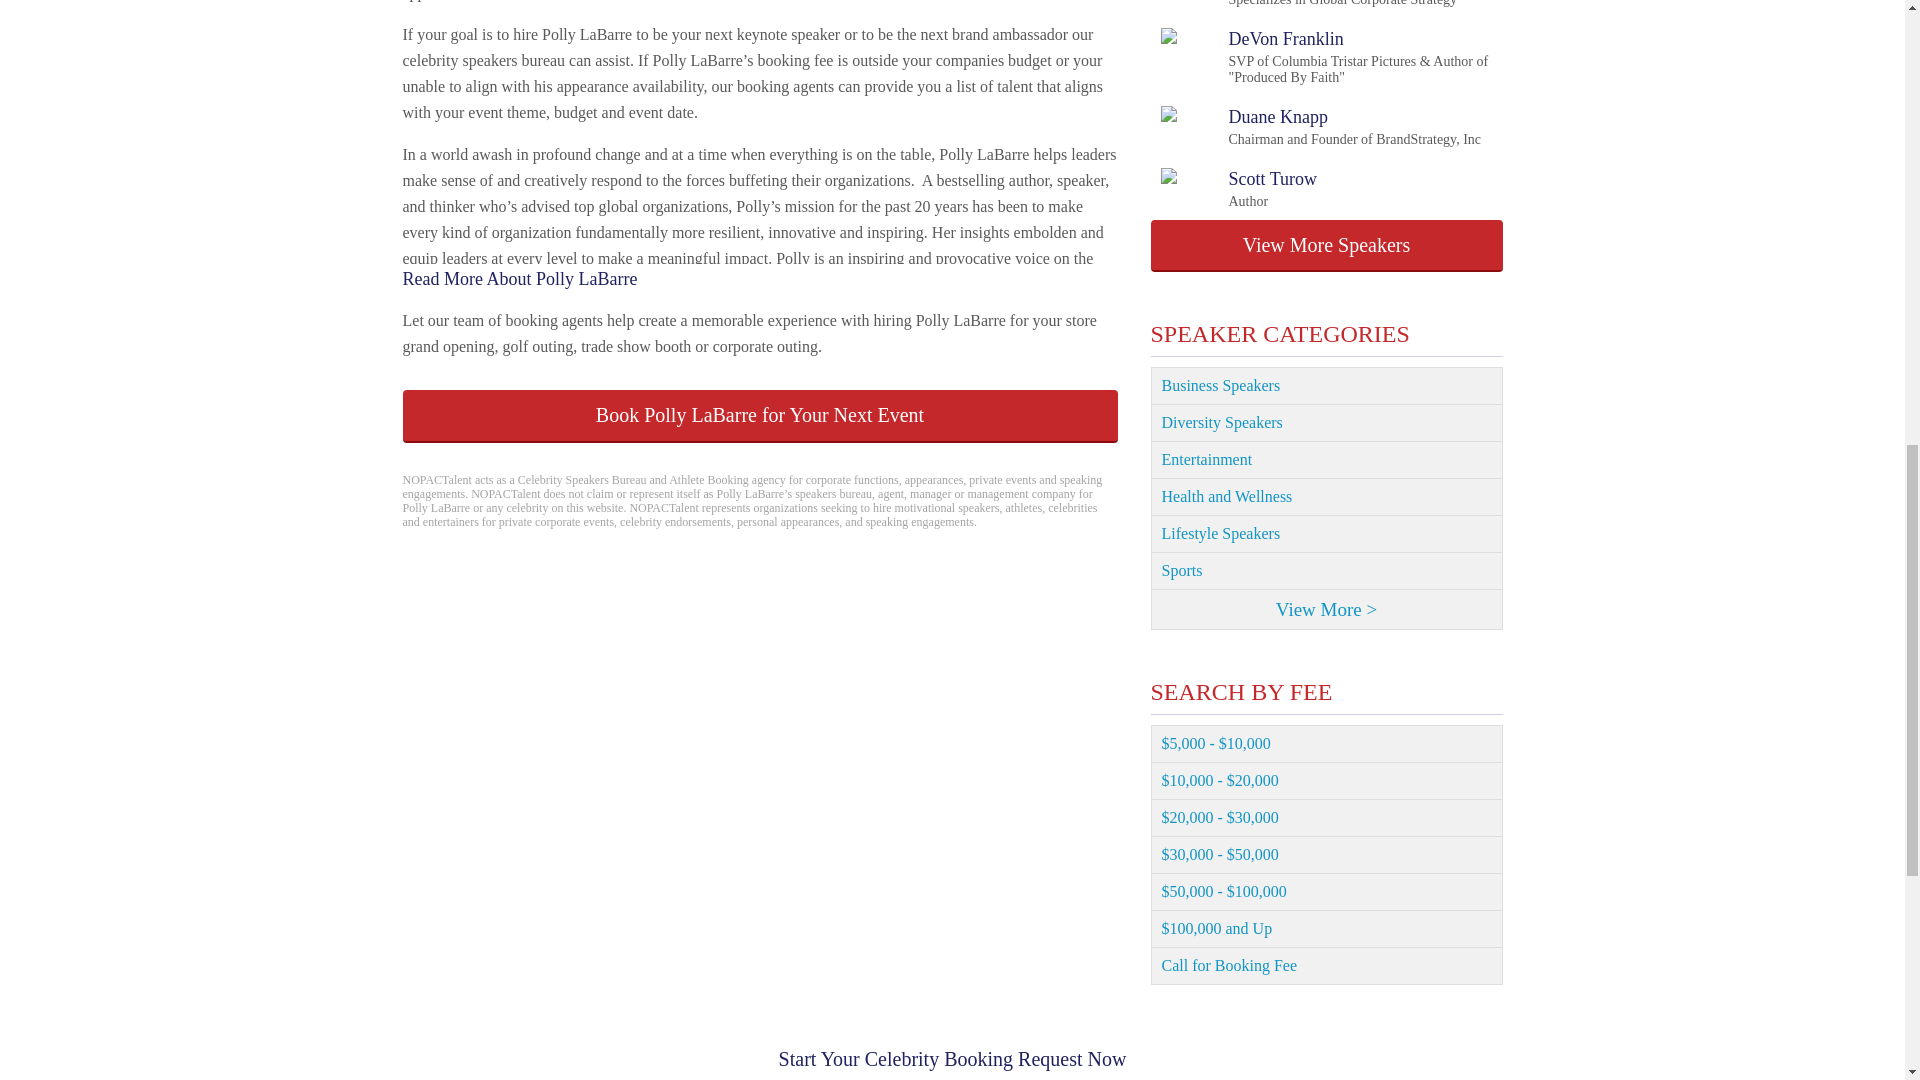 The height and width of the screenshot is (1080, 1920). What do you see at coordinates (1326, 423) in the screenshot?
I see `Business Speakers` at bounding box center [1326, 423].